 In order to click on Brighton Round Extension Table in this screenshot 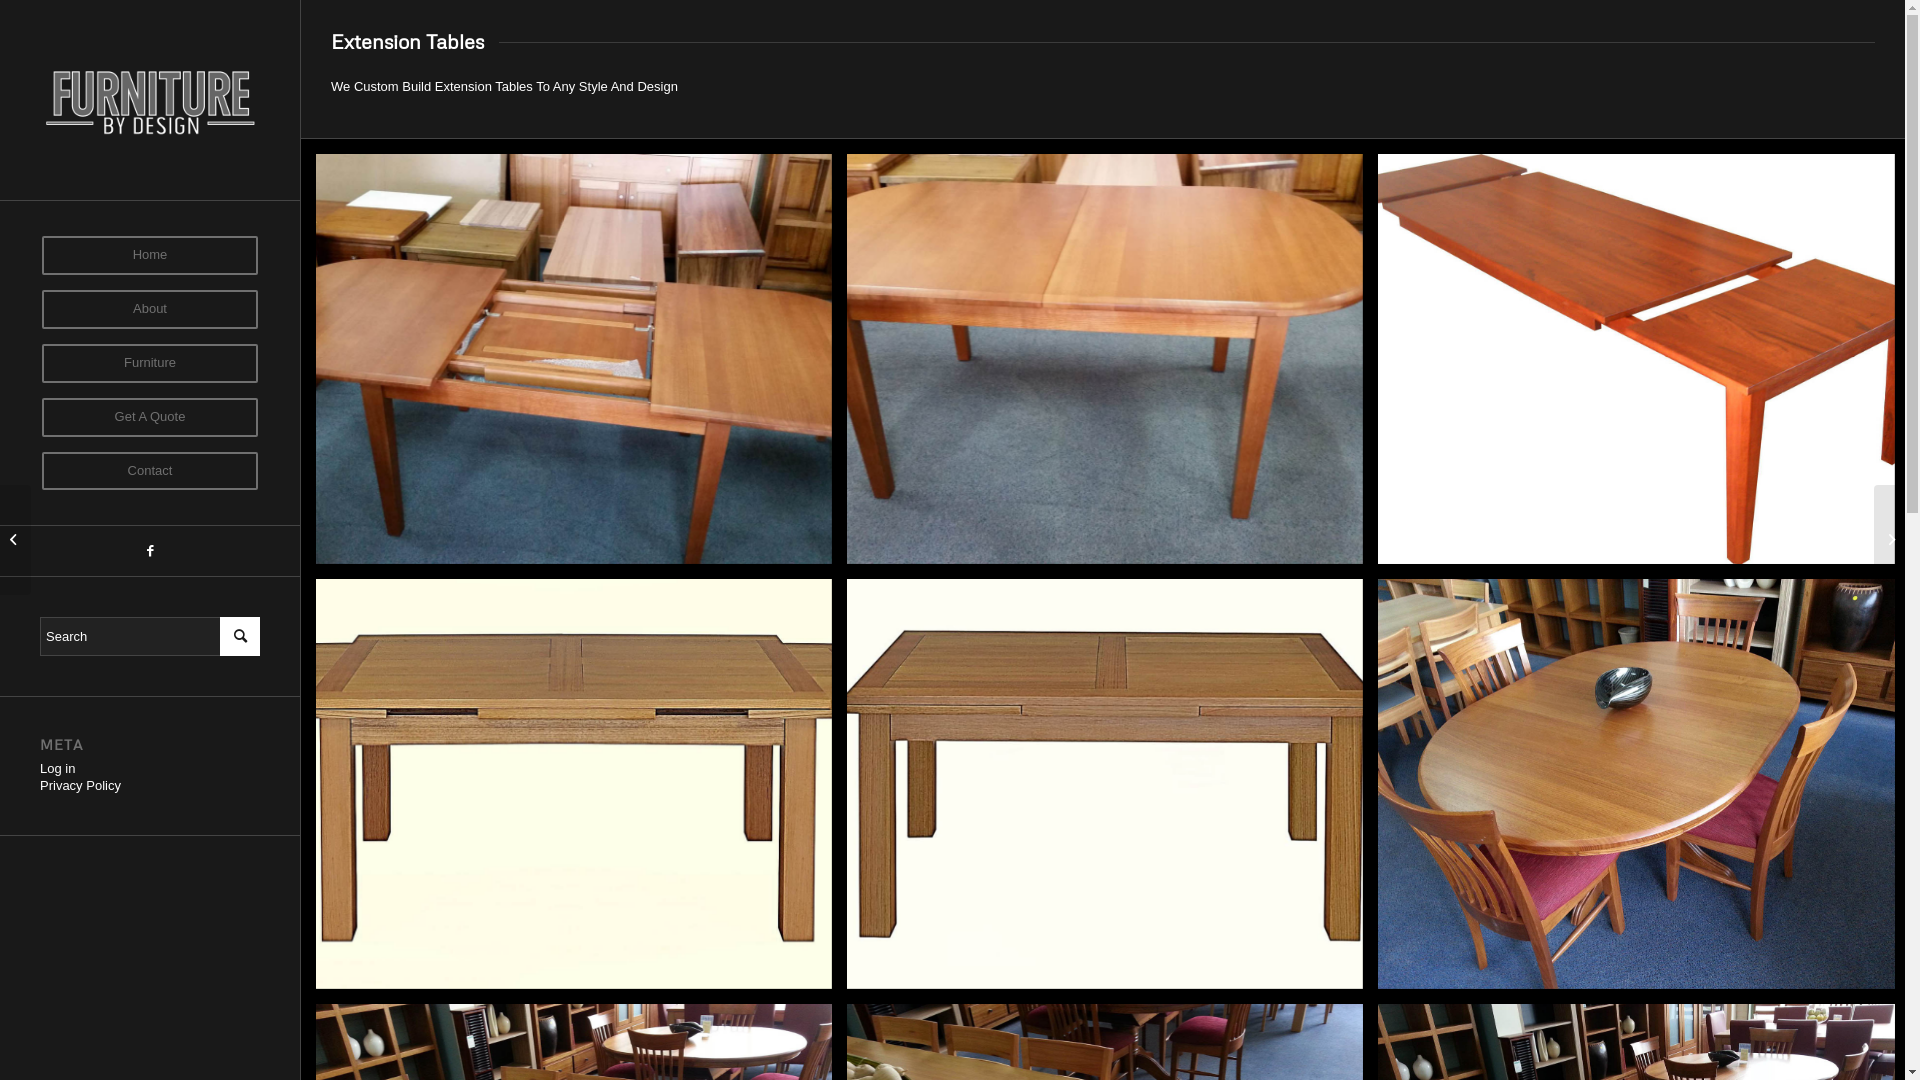, I will do `click(1644, 792)`.